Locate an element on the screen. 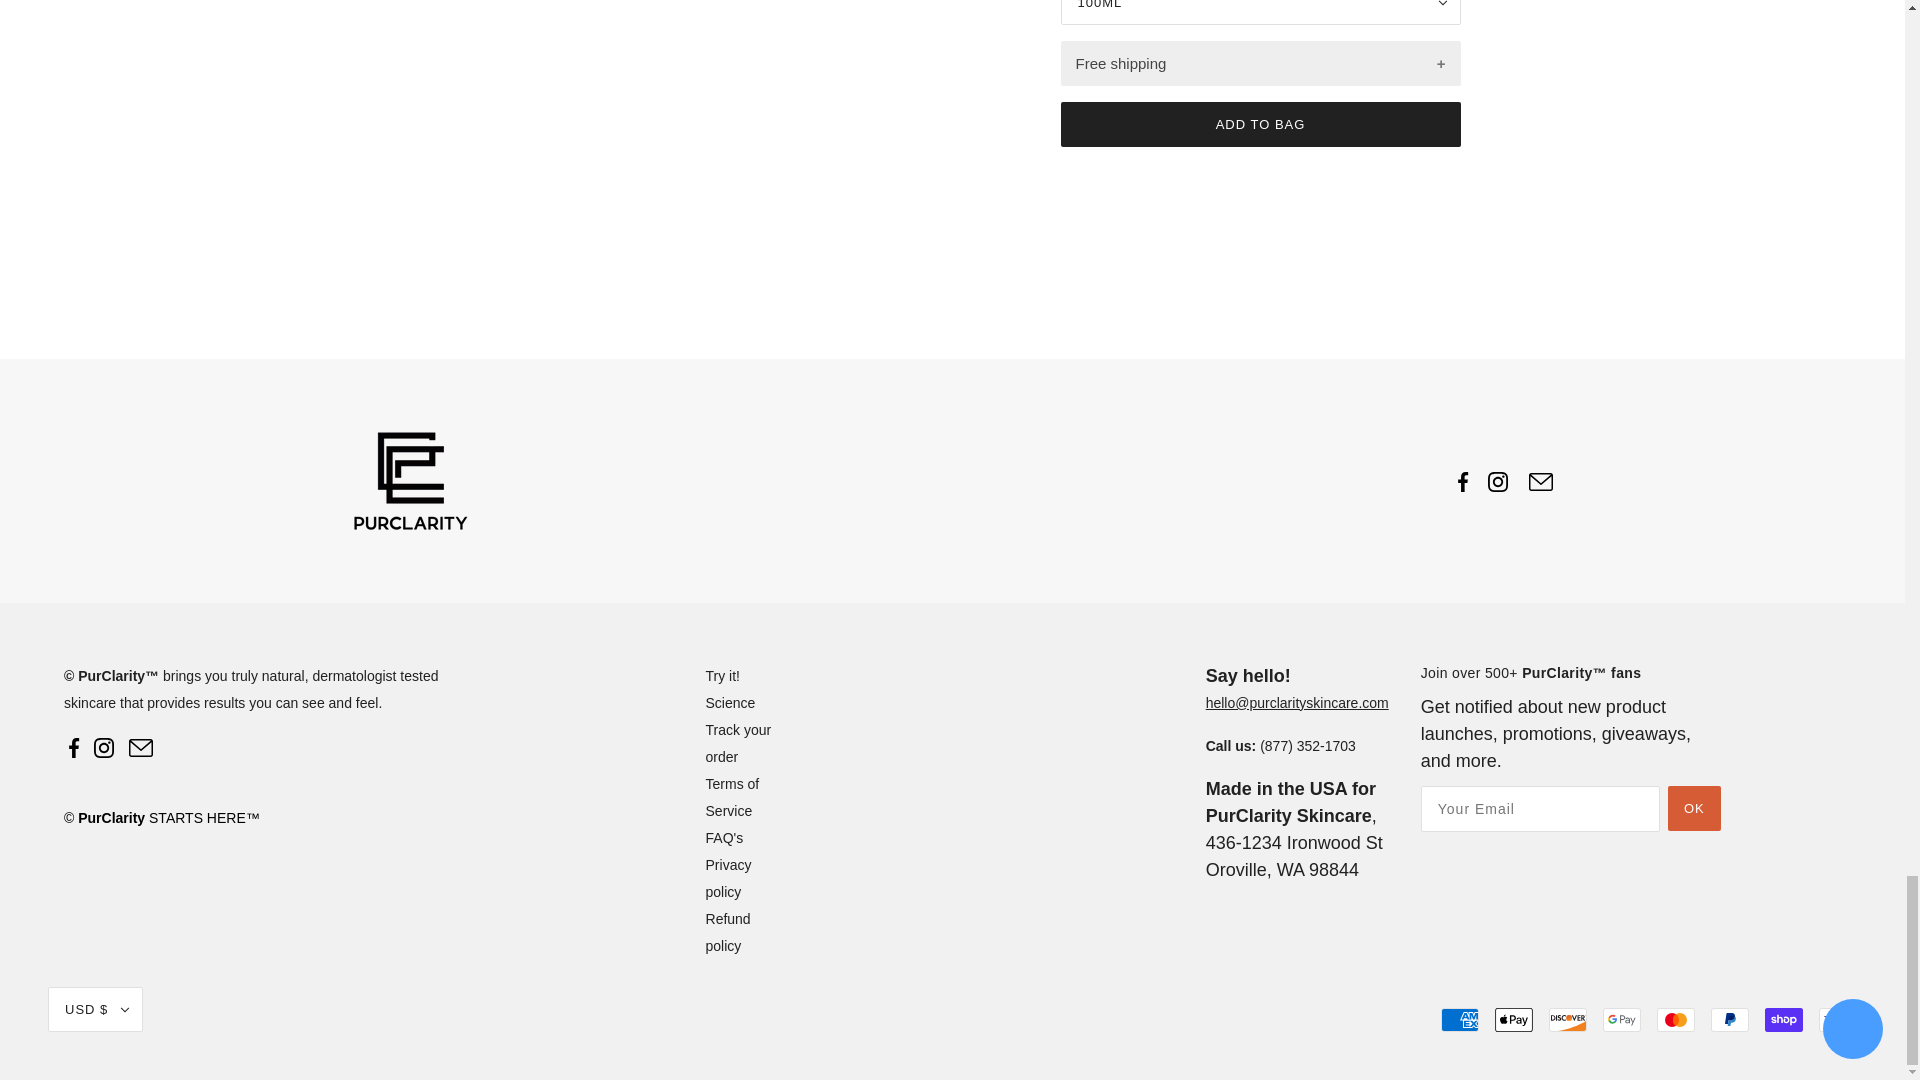  Mastercard is located at coordinates (1676, 1020).